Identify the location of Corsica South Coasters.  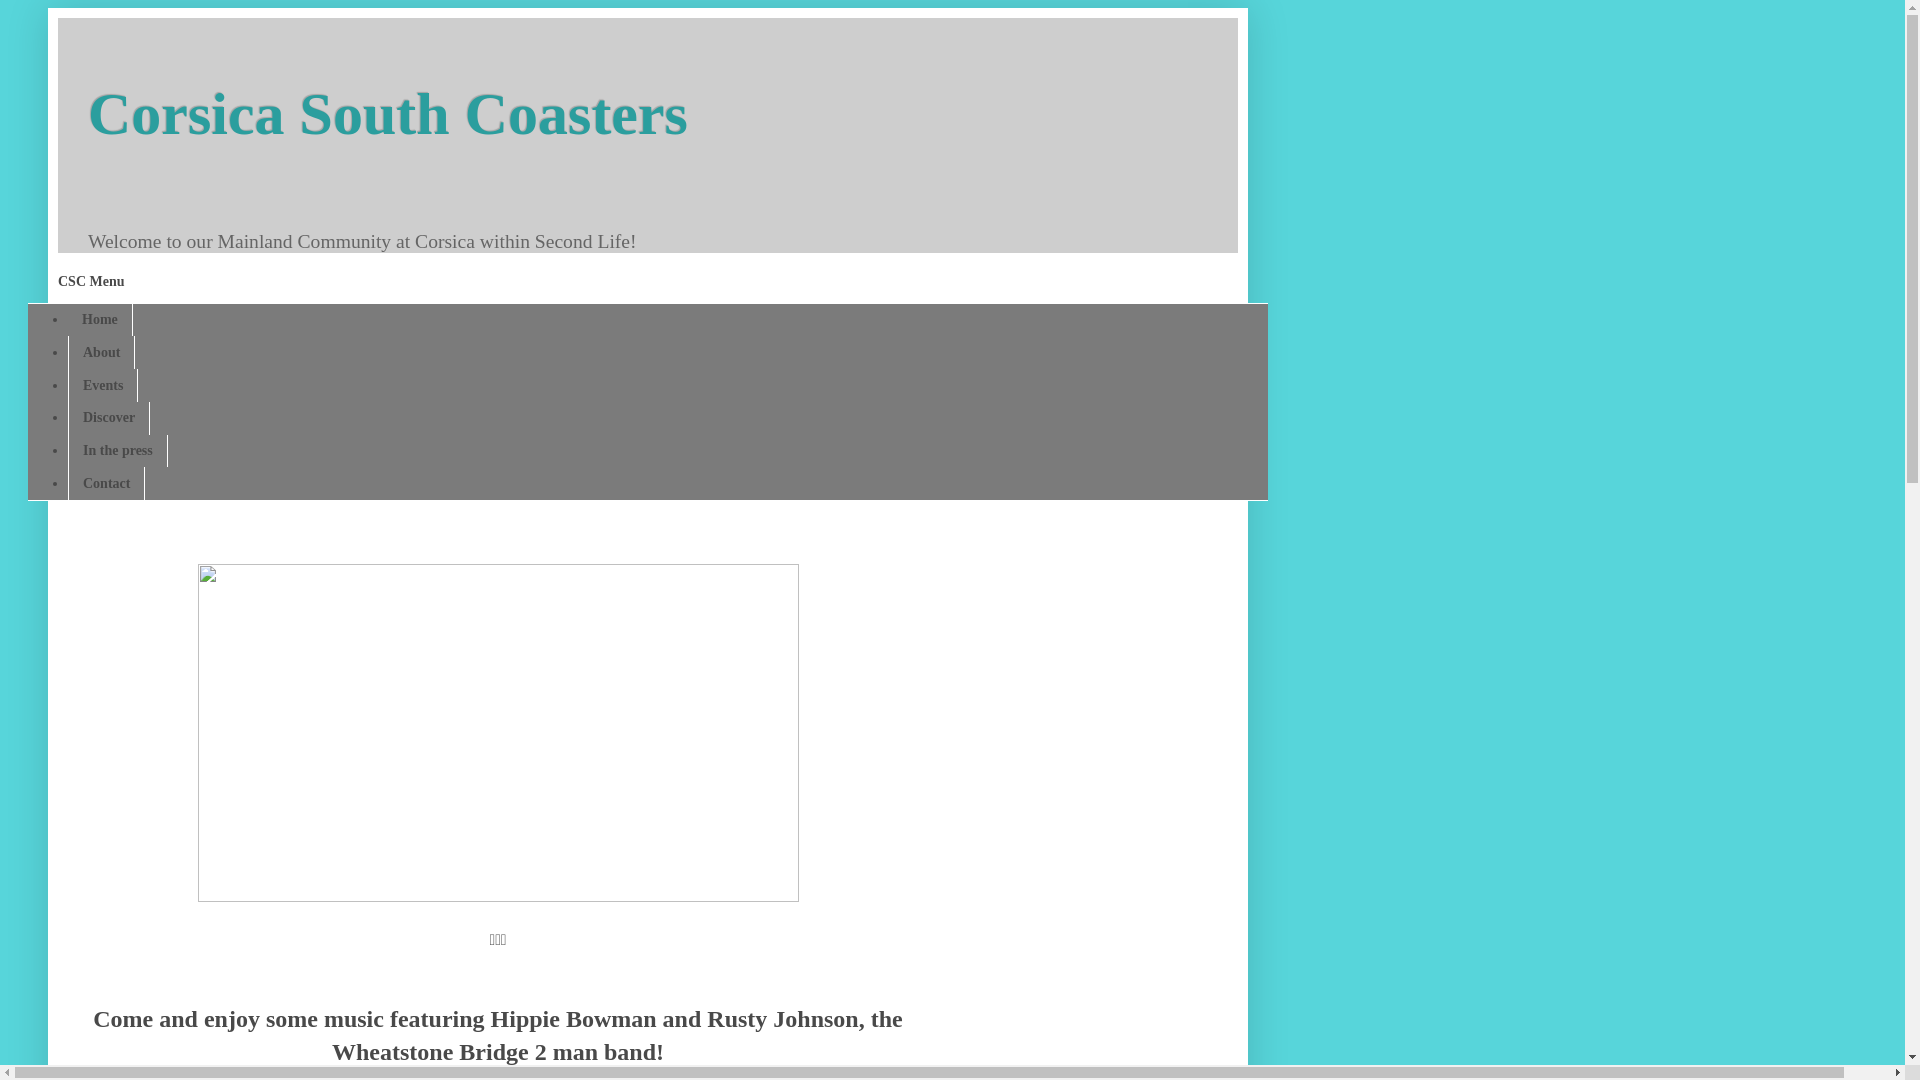
(388, 114).